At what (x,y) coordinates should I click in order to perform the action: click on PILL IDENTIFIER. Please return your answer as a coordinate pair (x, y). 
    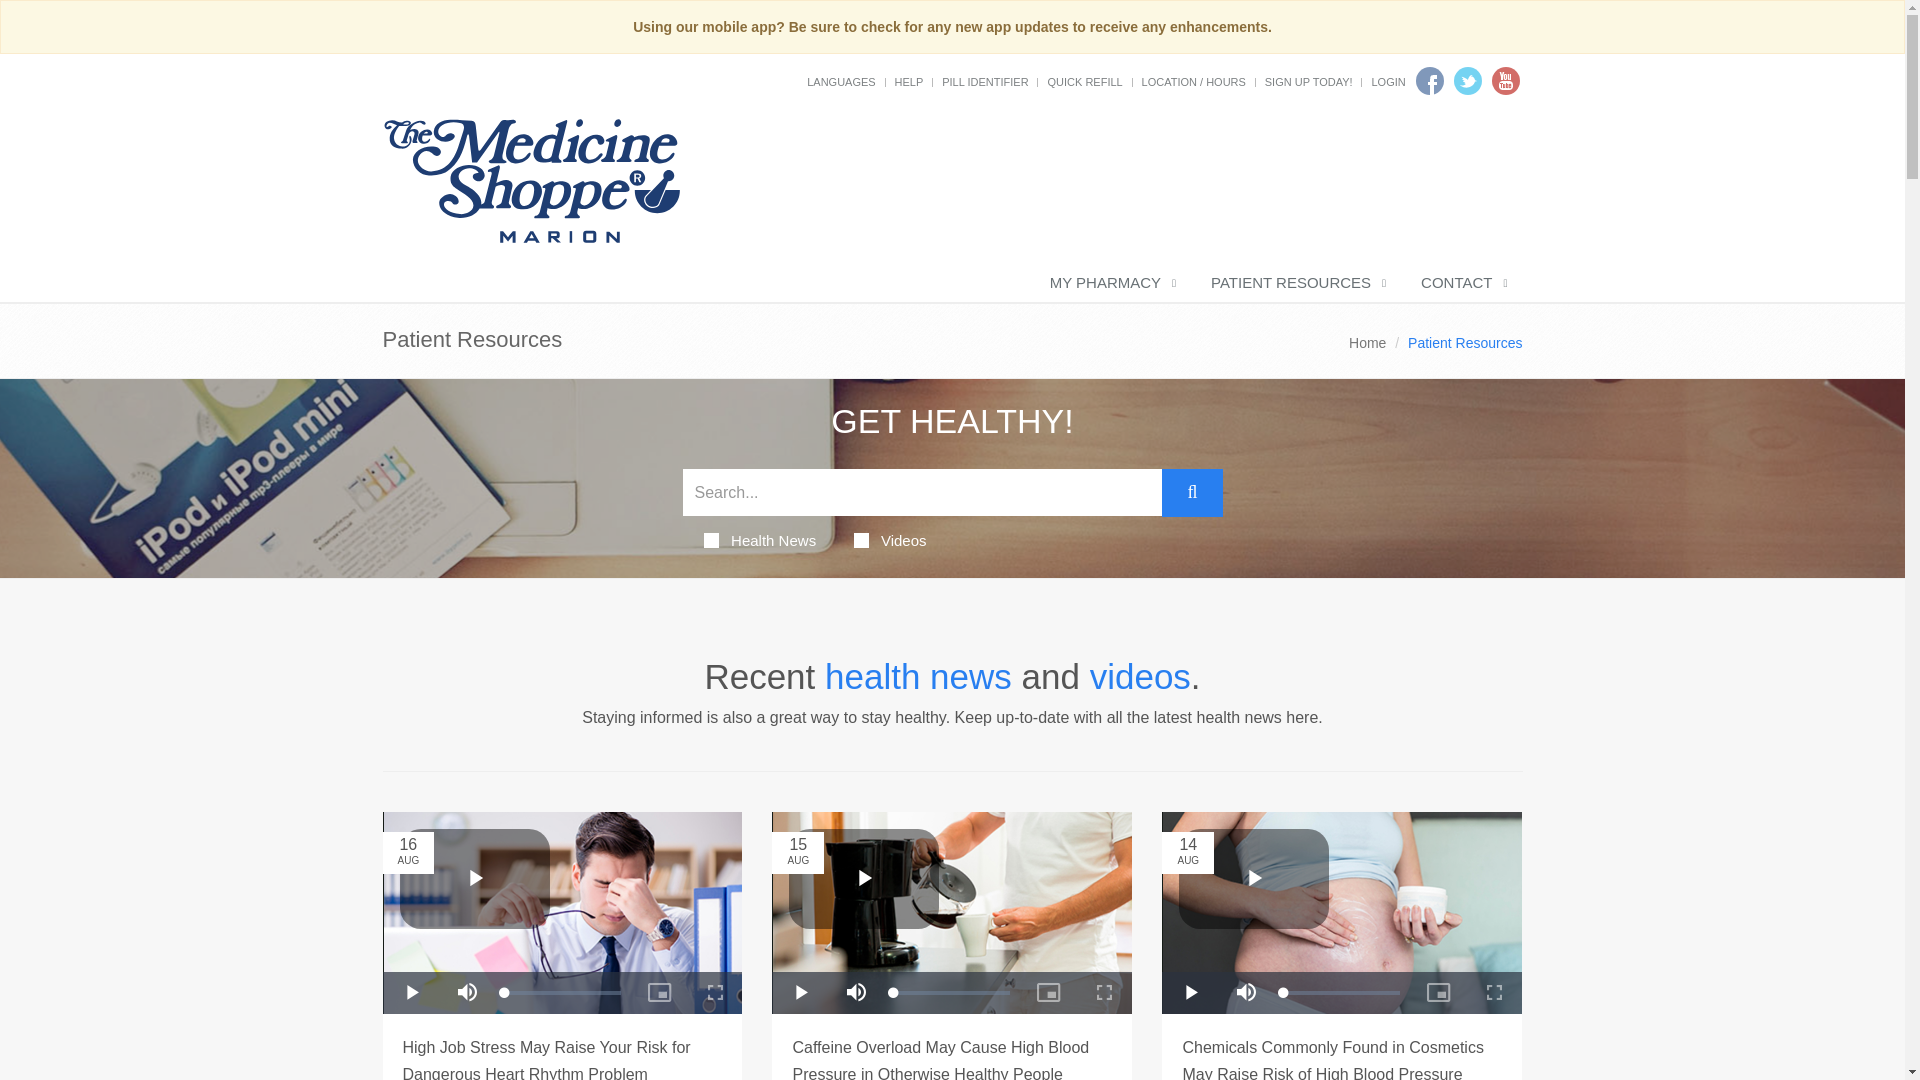
    Looking at the image, I should click on (984, 81).